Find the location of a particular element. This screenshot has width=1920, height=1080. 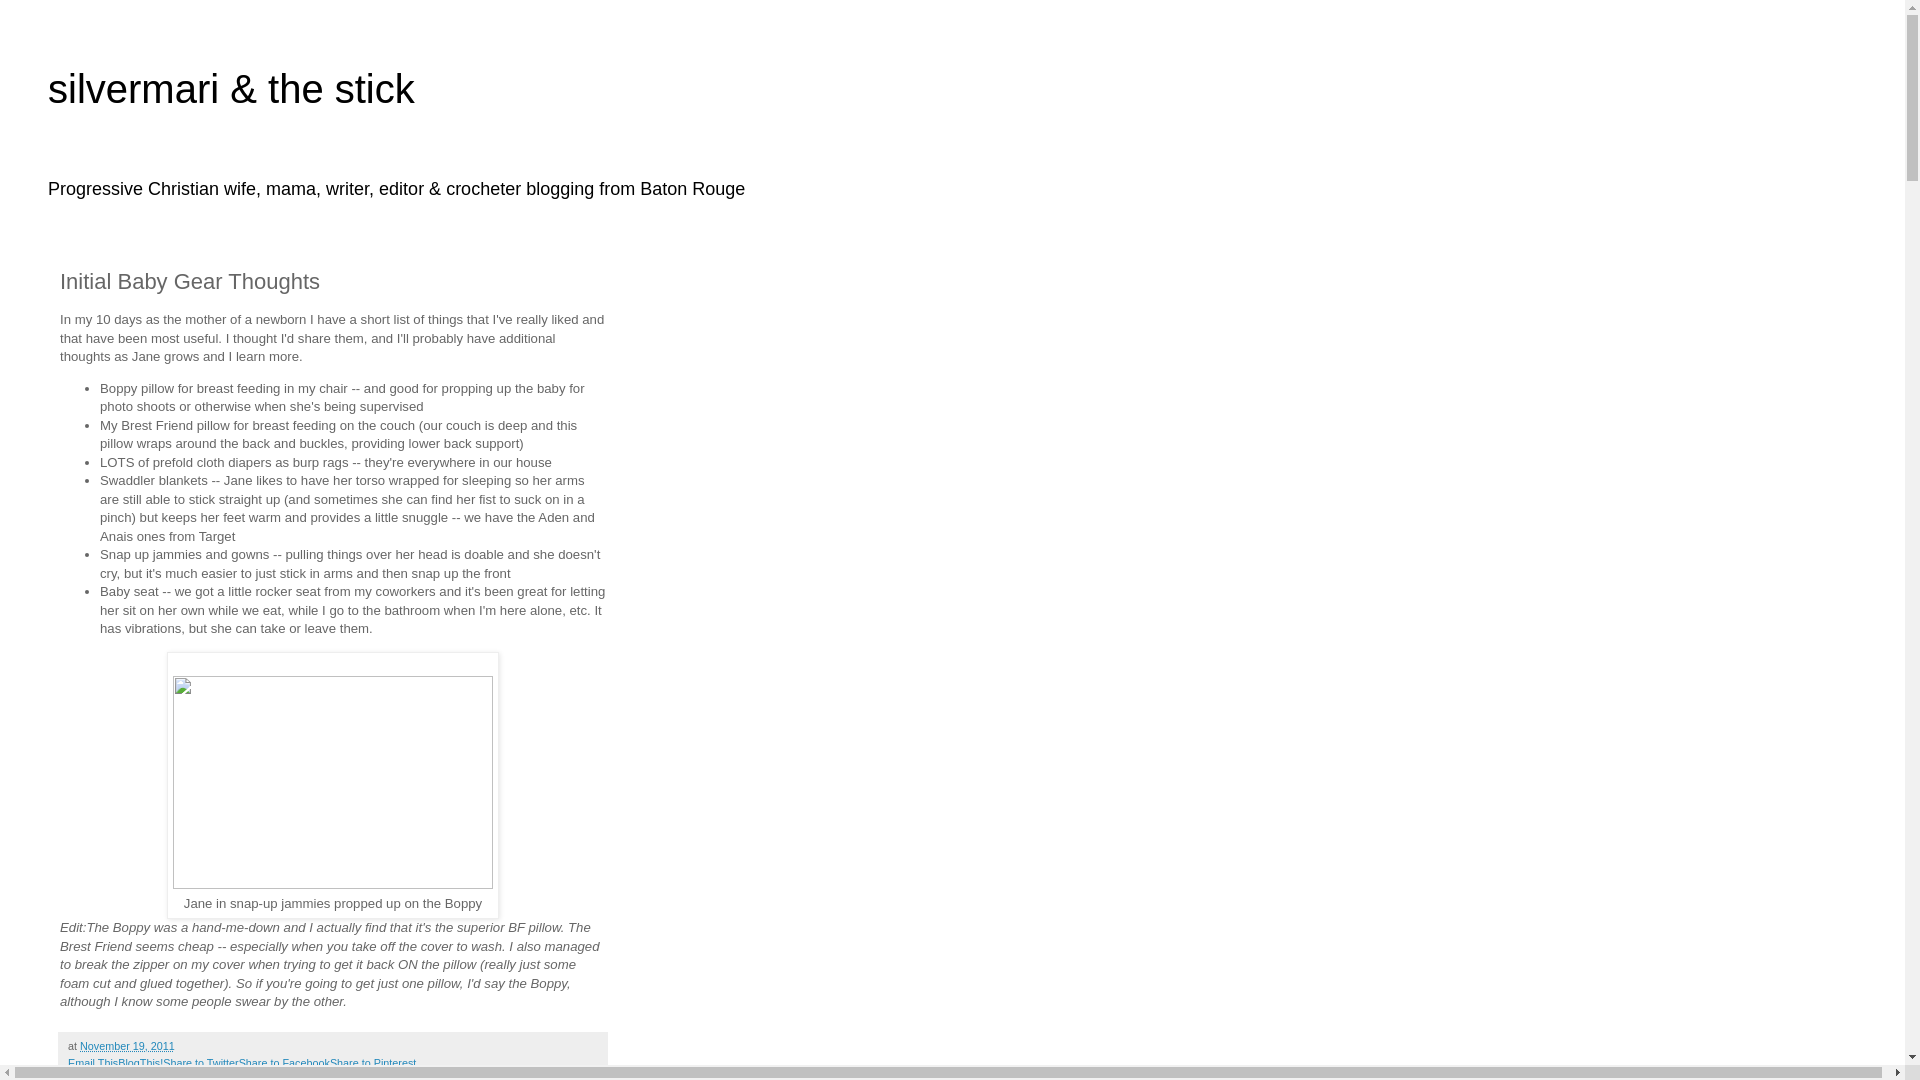

permanent link is located at coordinates (127, 1046).